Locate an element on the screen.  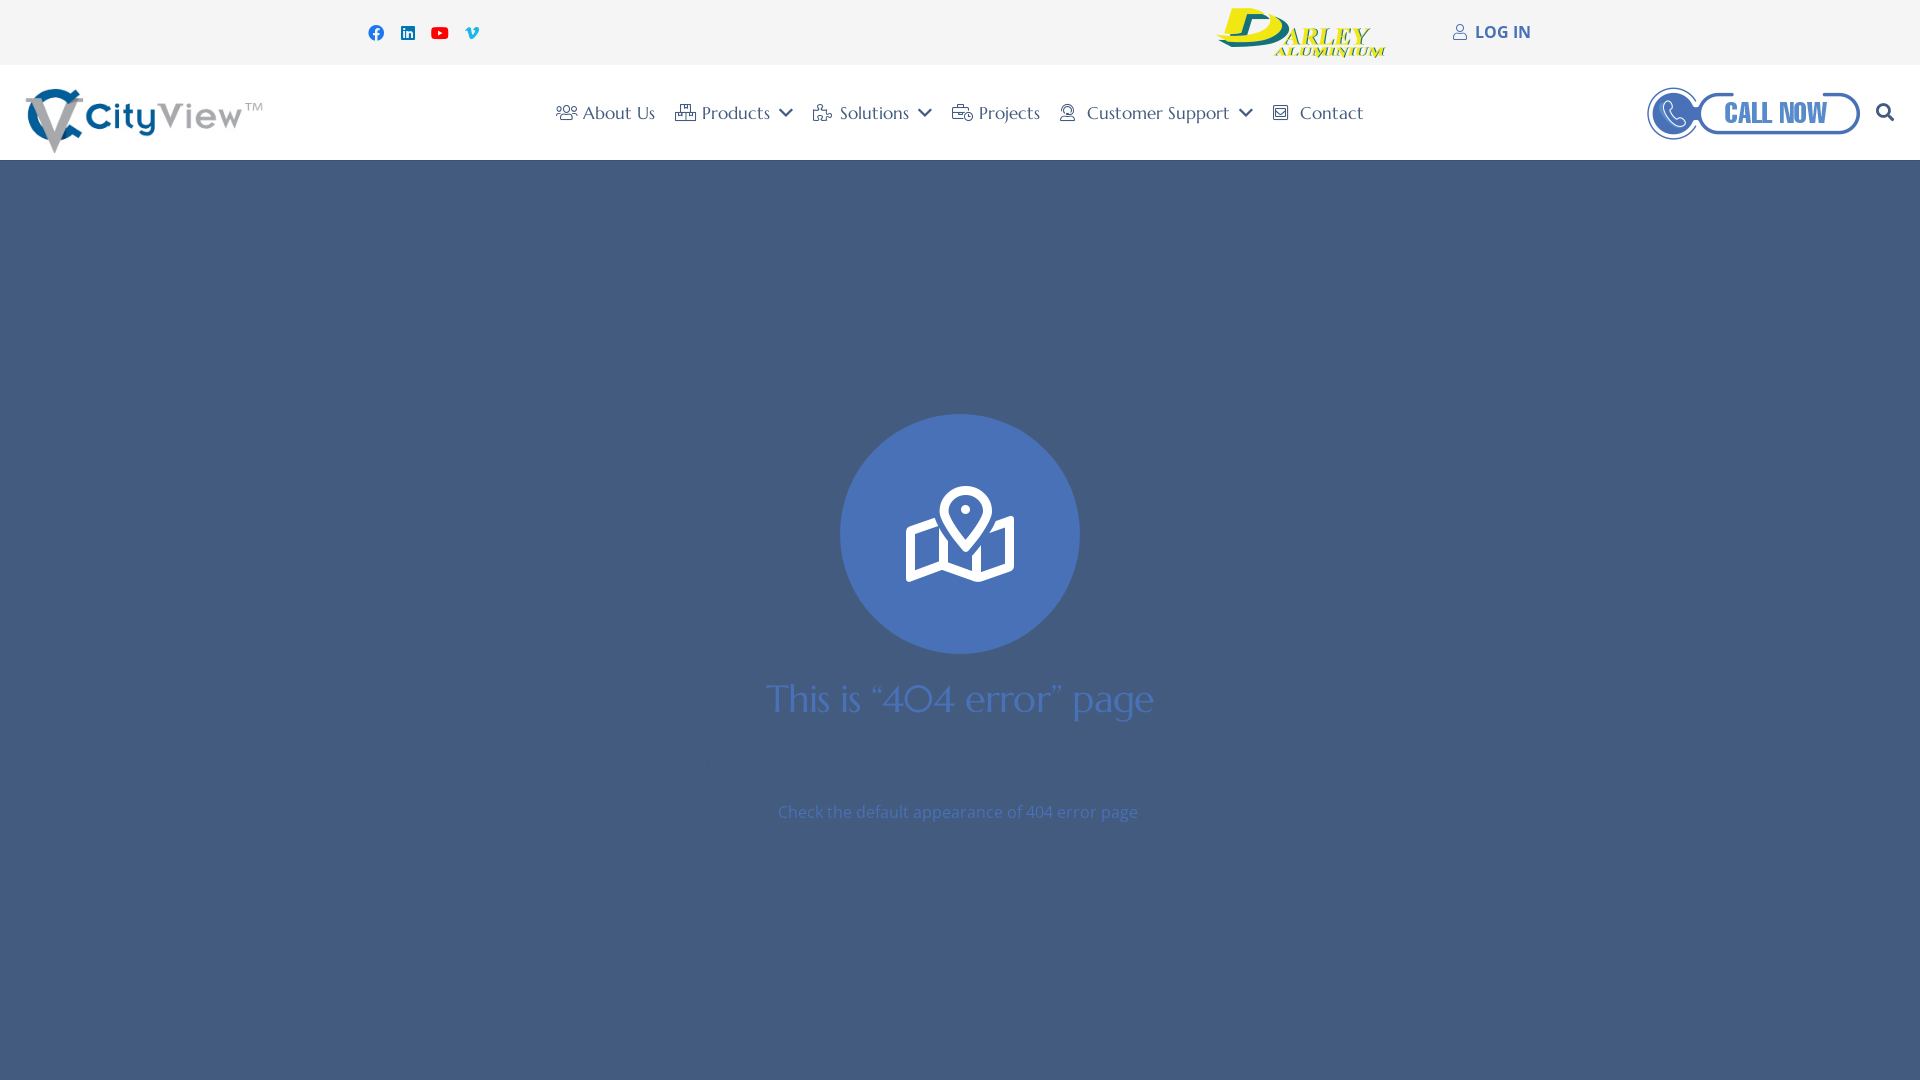
Facebook is located at coordinates (376, 32).